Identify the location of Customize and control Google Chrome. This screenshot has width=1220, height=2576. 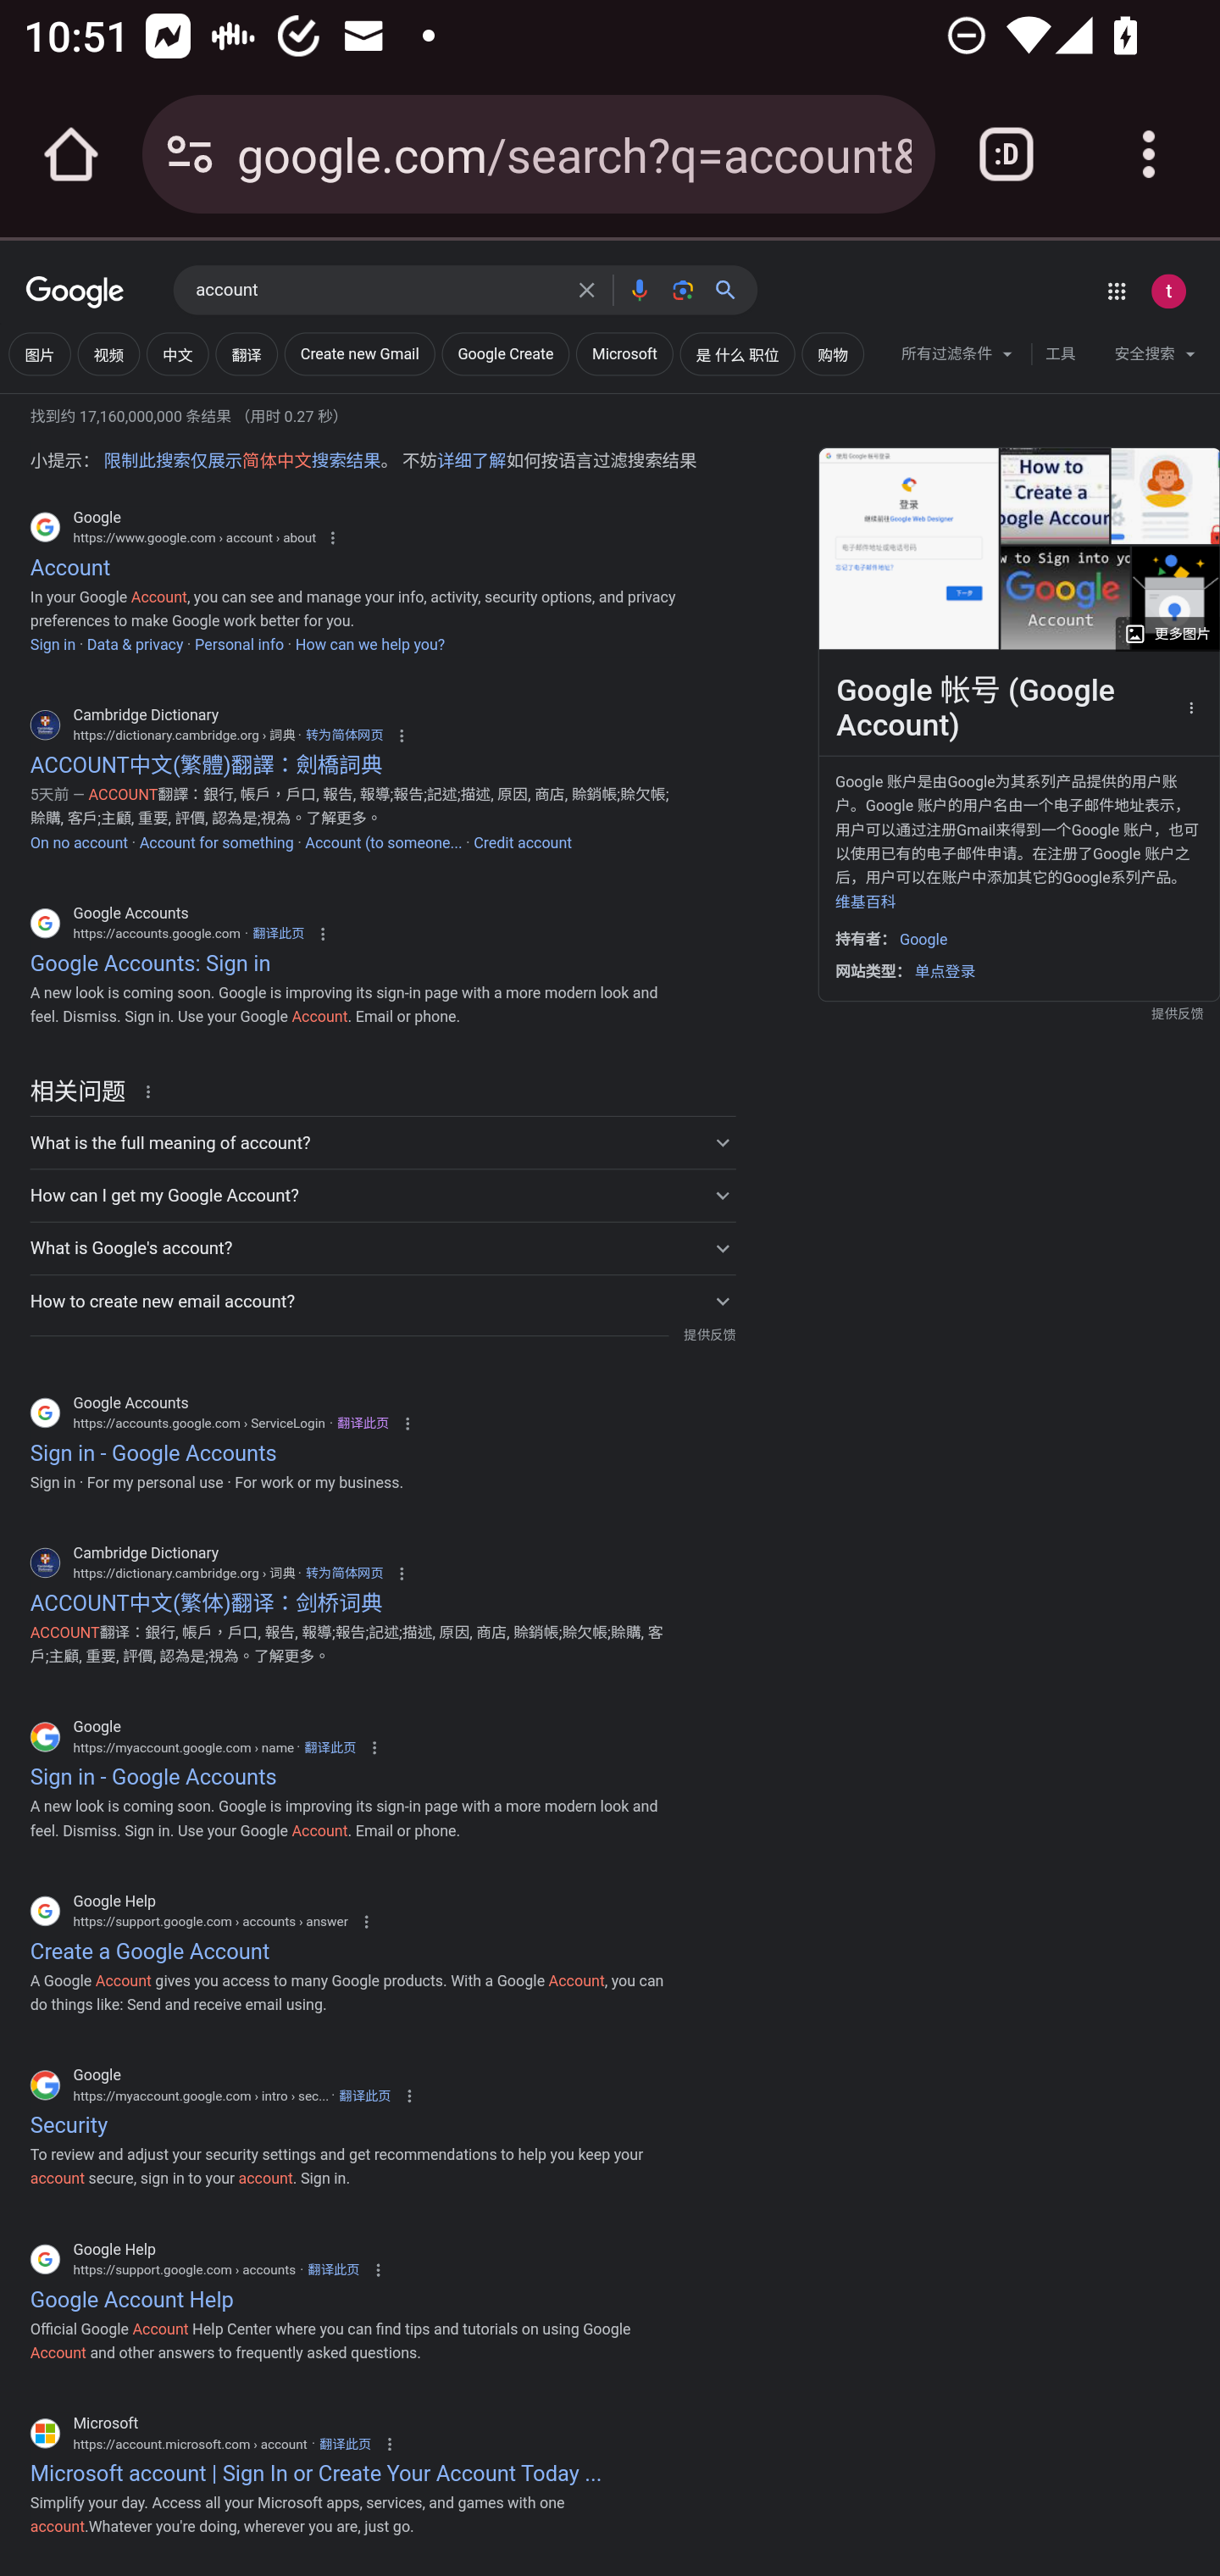
(1149, 154).